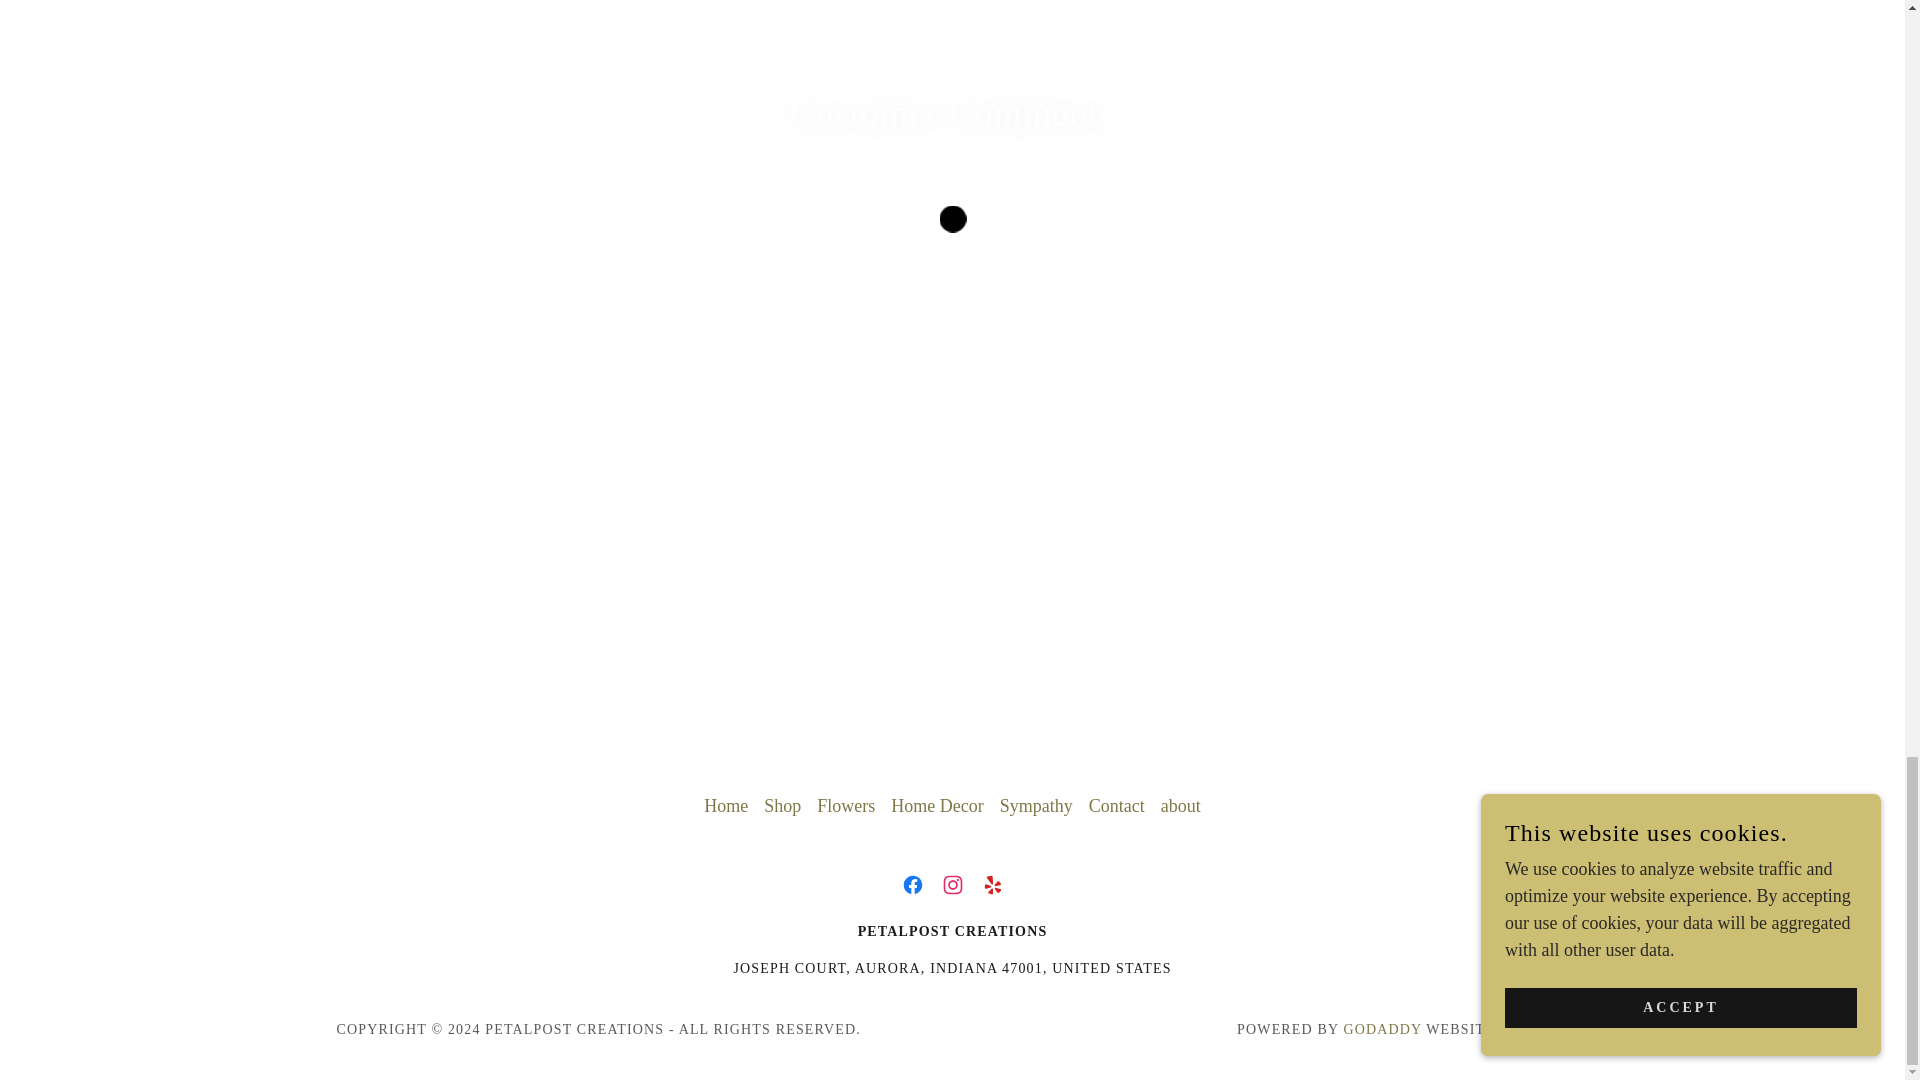 The height and width of the screenshot is (1080, 1920). What do you see at coordinates (782, 806) in the screenshot?
I see `Shop` at bounding box center [782, 806].